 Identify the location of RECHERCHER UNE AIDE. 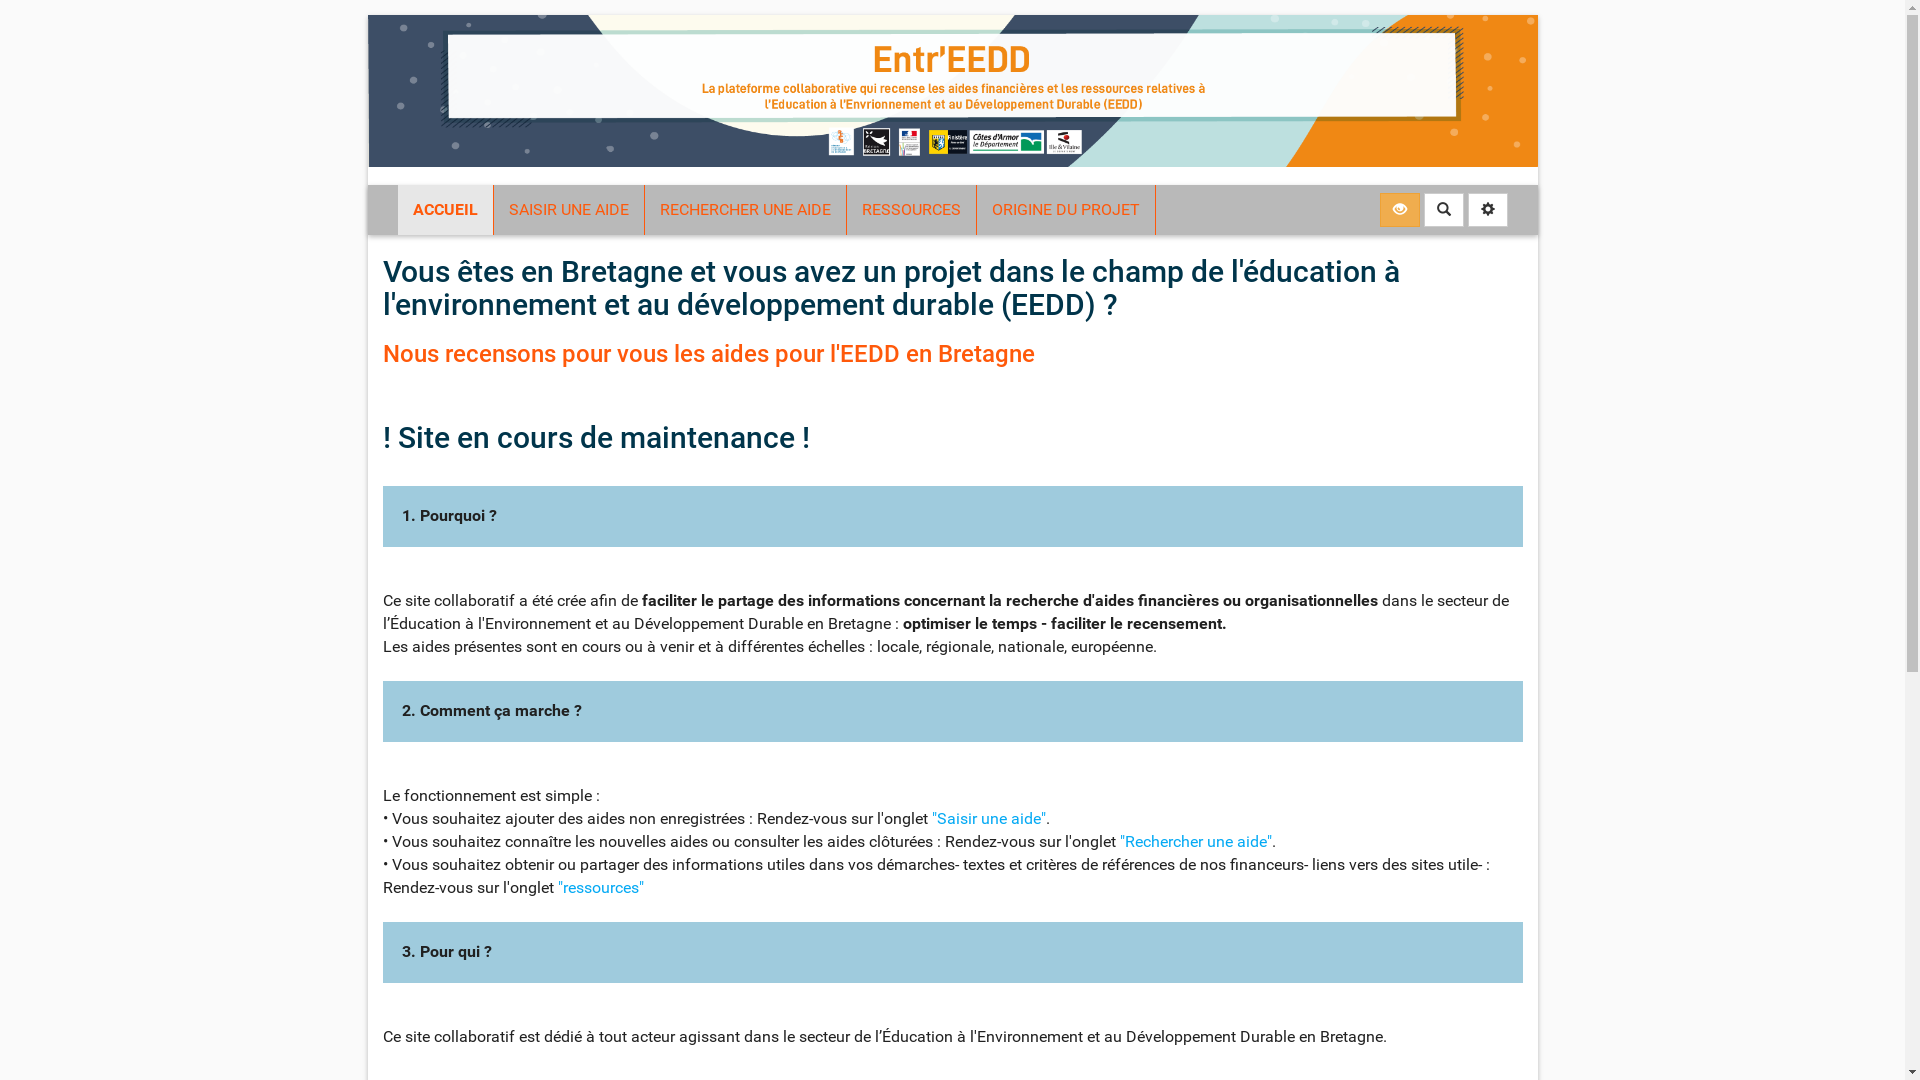
(744, 210).